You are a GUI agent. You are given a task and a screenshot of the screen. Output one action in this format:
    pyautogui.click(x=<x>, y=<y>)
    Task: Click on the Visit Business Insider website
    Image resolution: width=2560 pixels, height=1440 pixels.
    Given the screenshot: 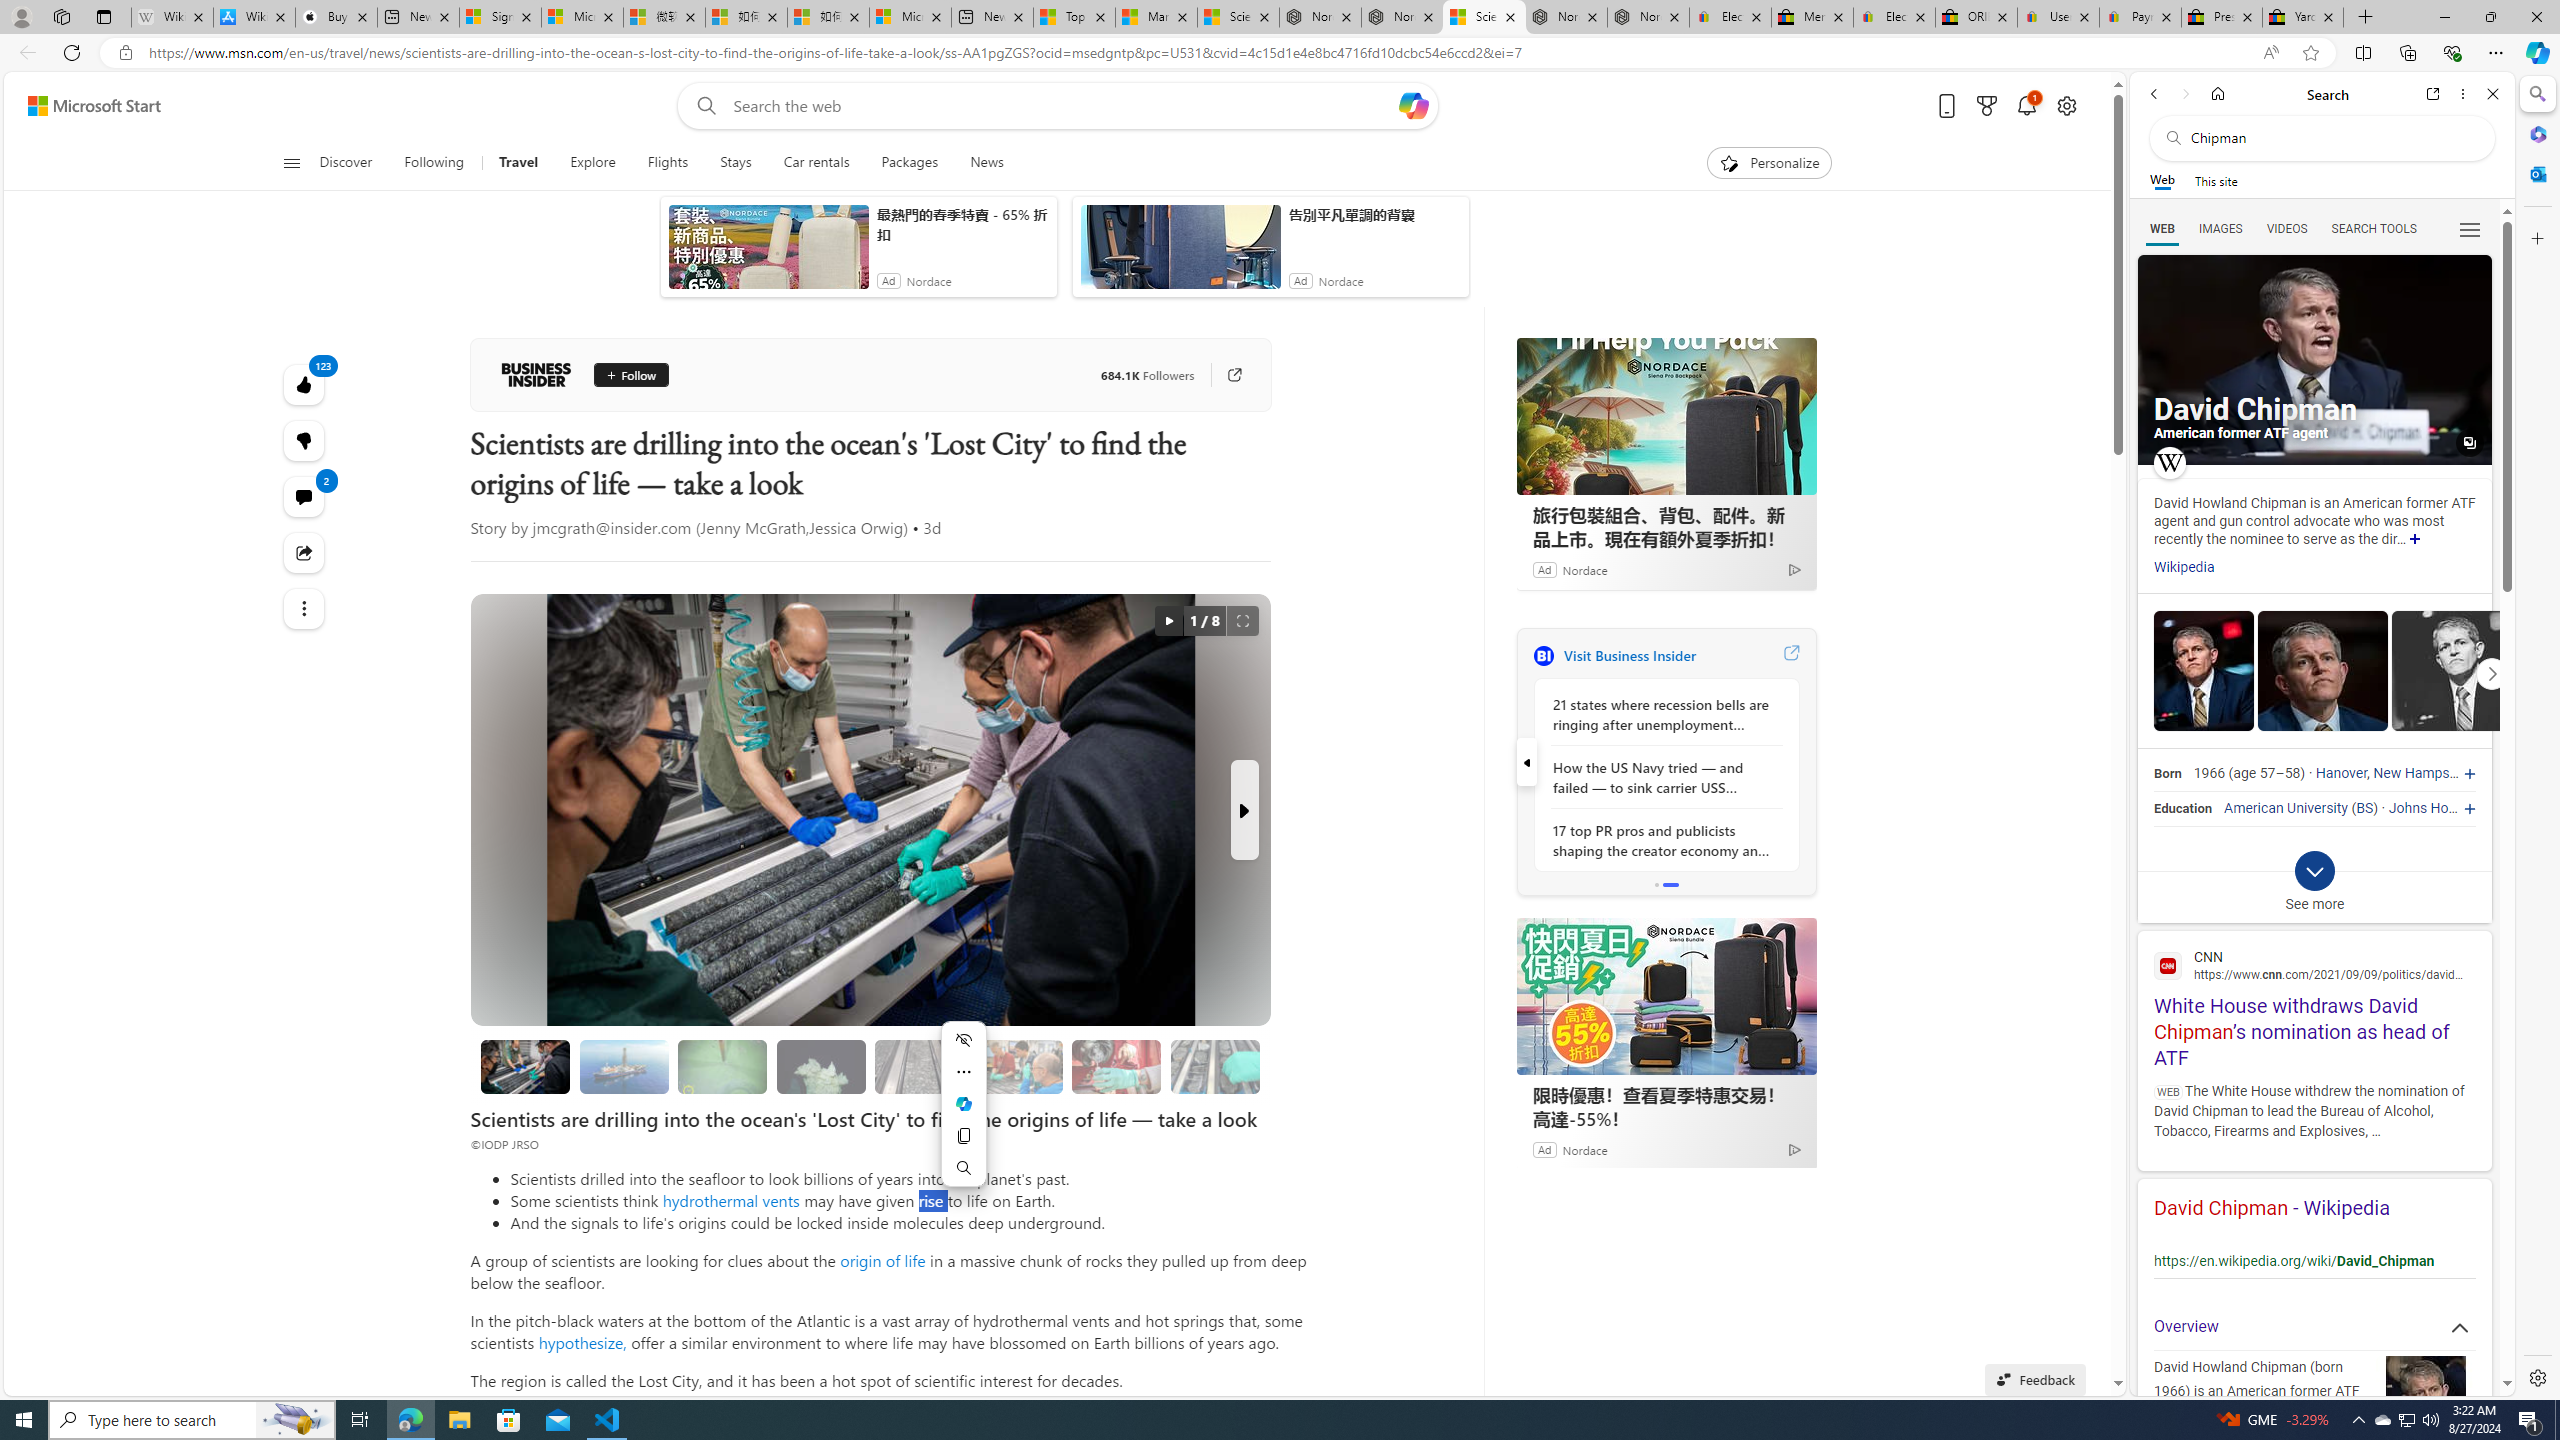 What is the action you would take?
    pyautogui.click(x=1790, y=655)
    